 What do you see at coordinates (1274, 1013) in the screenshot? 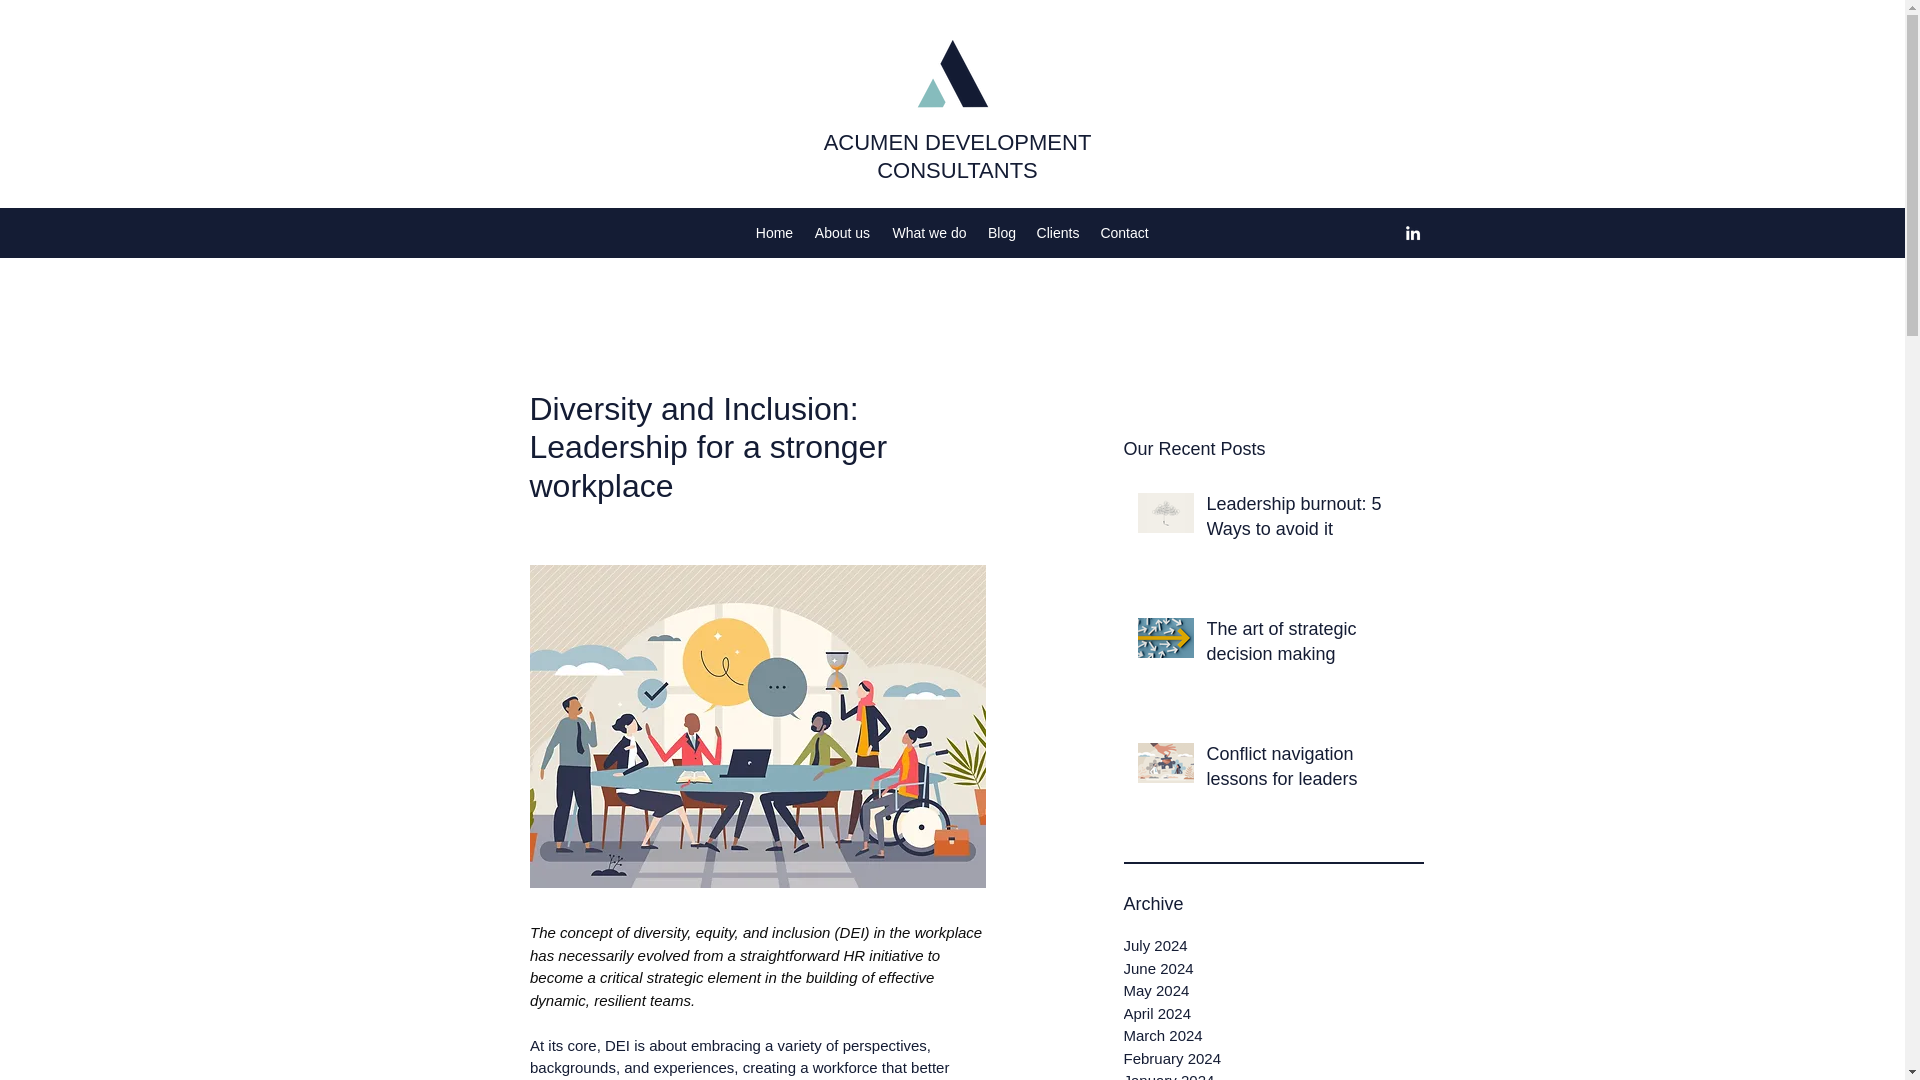
I see `April 2024` at bounding box center [1274, 1013].